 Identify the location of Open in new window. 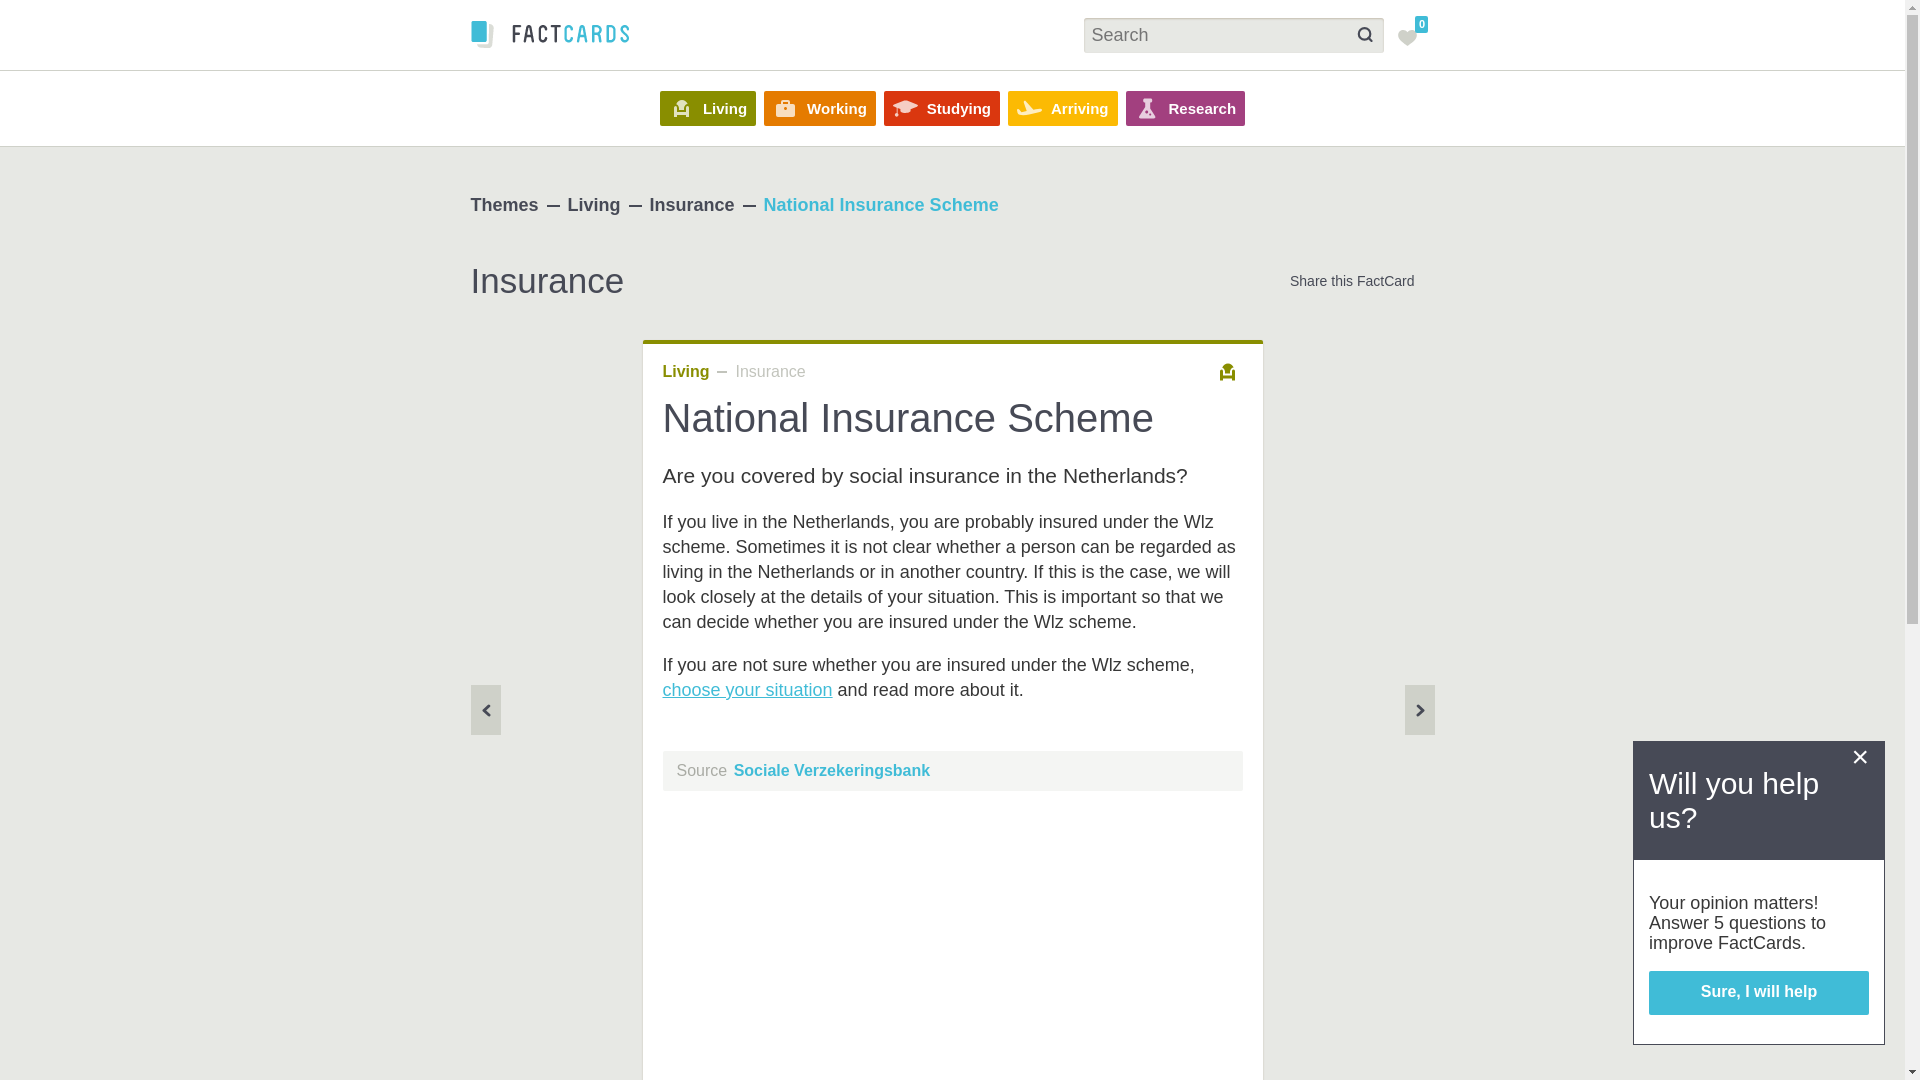
(854, 496).